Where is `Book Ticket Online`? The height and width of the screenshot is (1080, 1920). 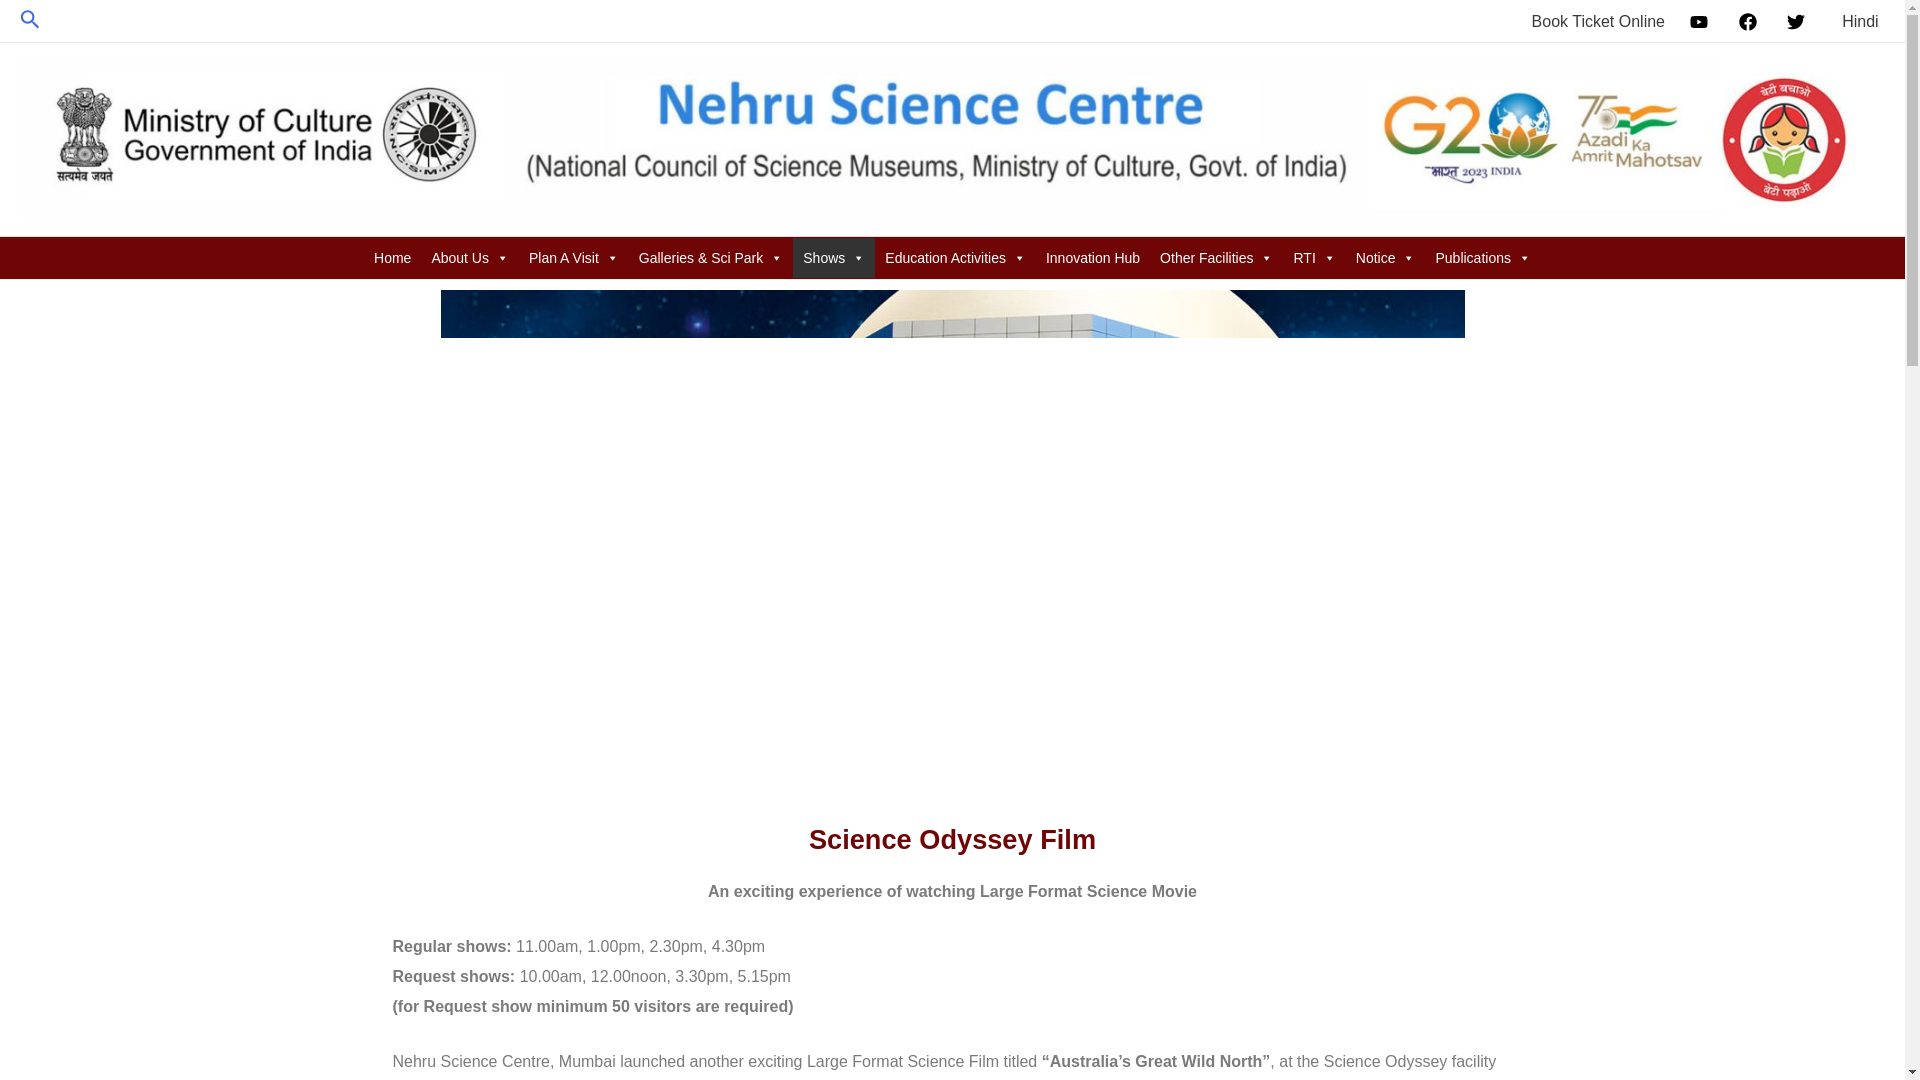
Book Ticket Online is located at coordinates (1594, 22).